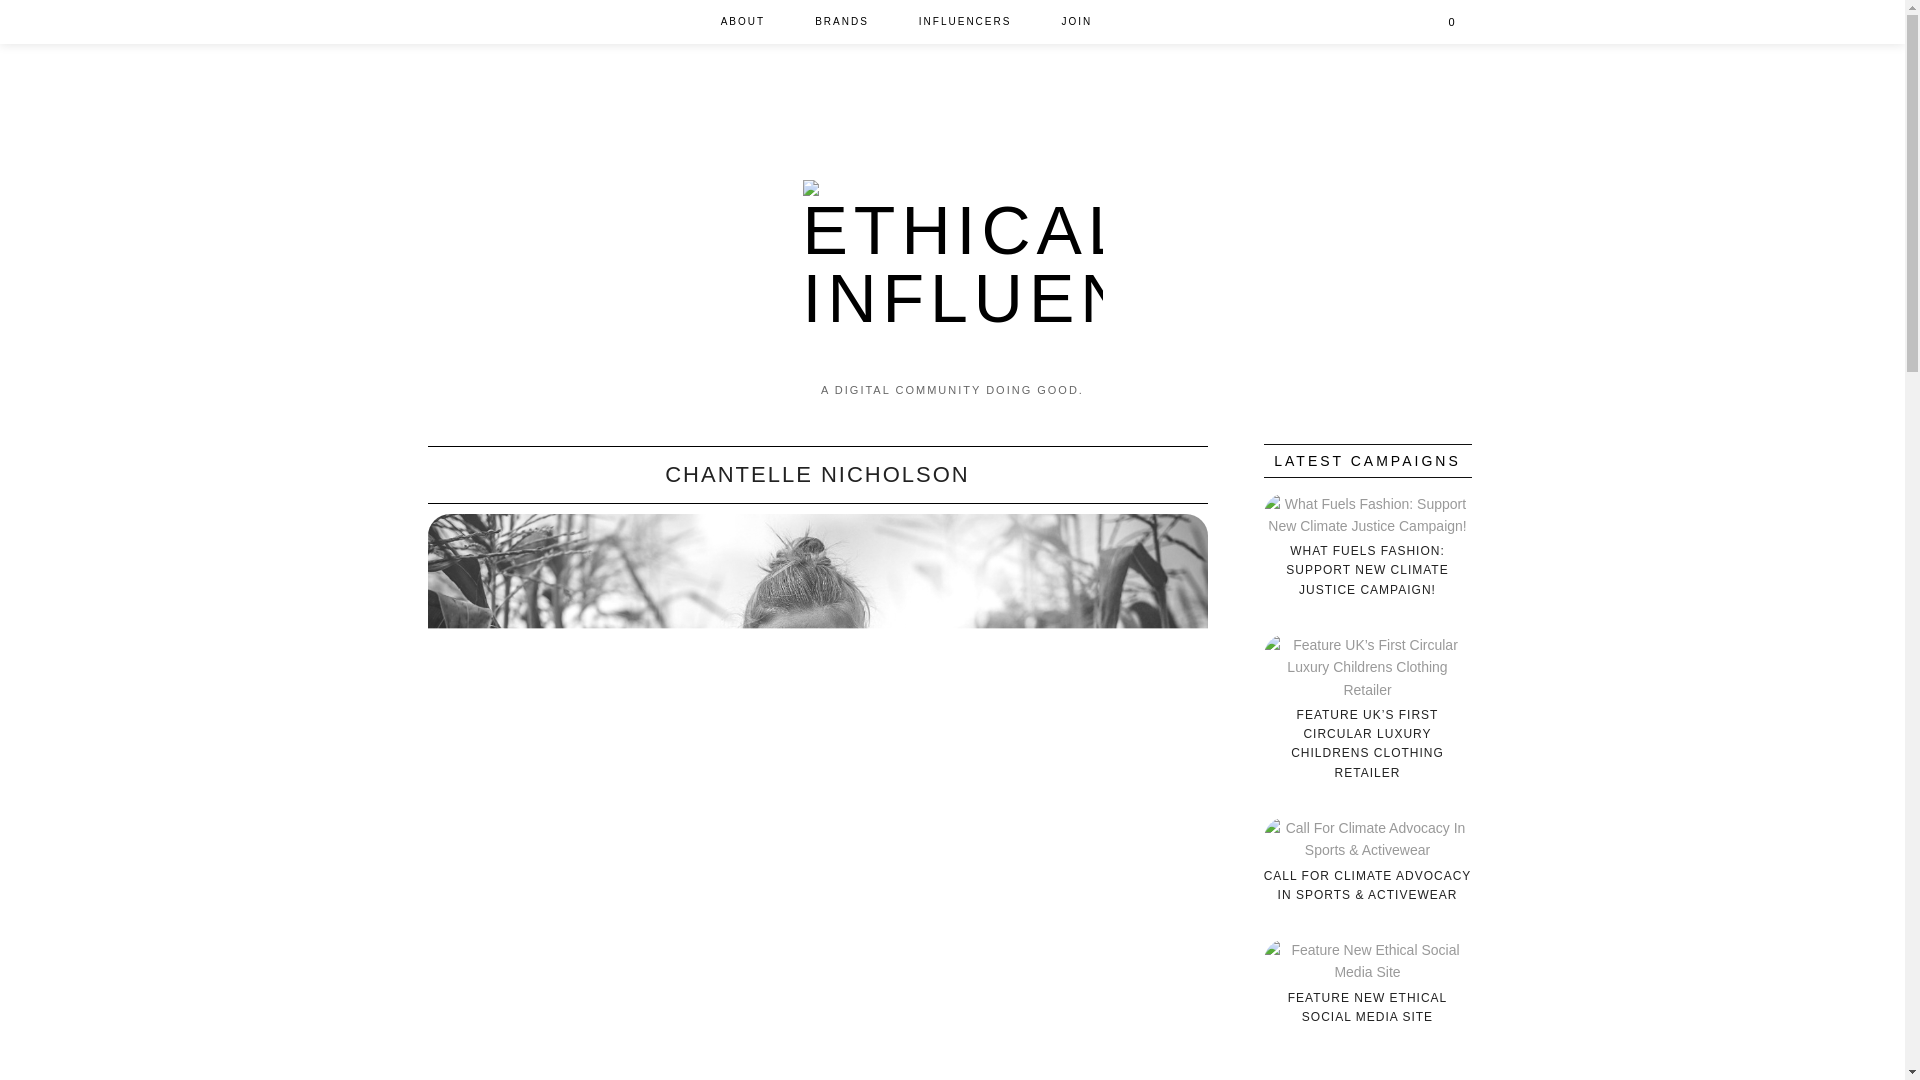 The image size is (1920, 1080). I want to click on INFLUENCERS, so click(965, 22).